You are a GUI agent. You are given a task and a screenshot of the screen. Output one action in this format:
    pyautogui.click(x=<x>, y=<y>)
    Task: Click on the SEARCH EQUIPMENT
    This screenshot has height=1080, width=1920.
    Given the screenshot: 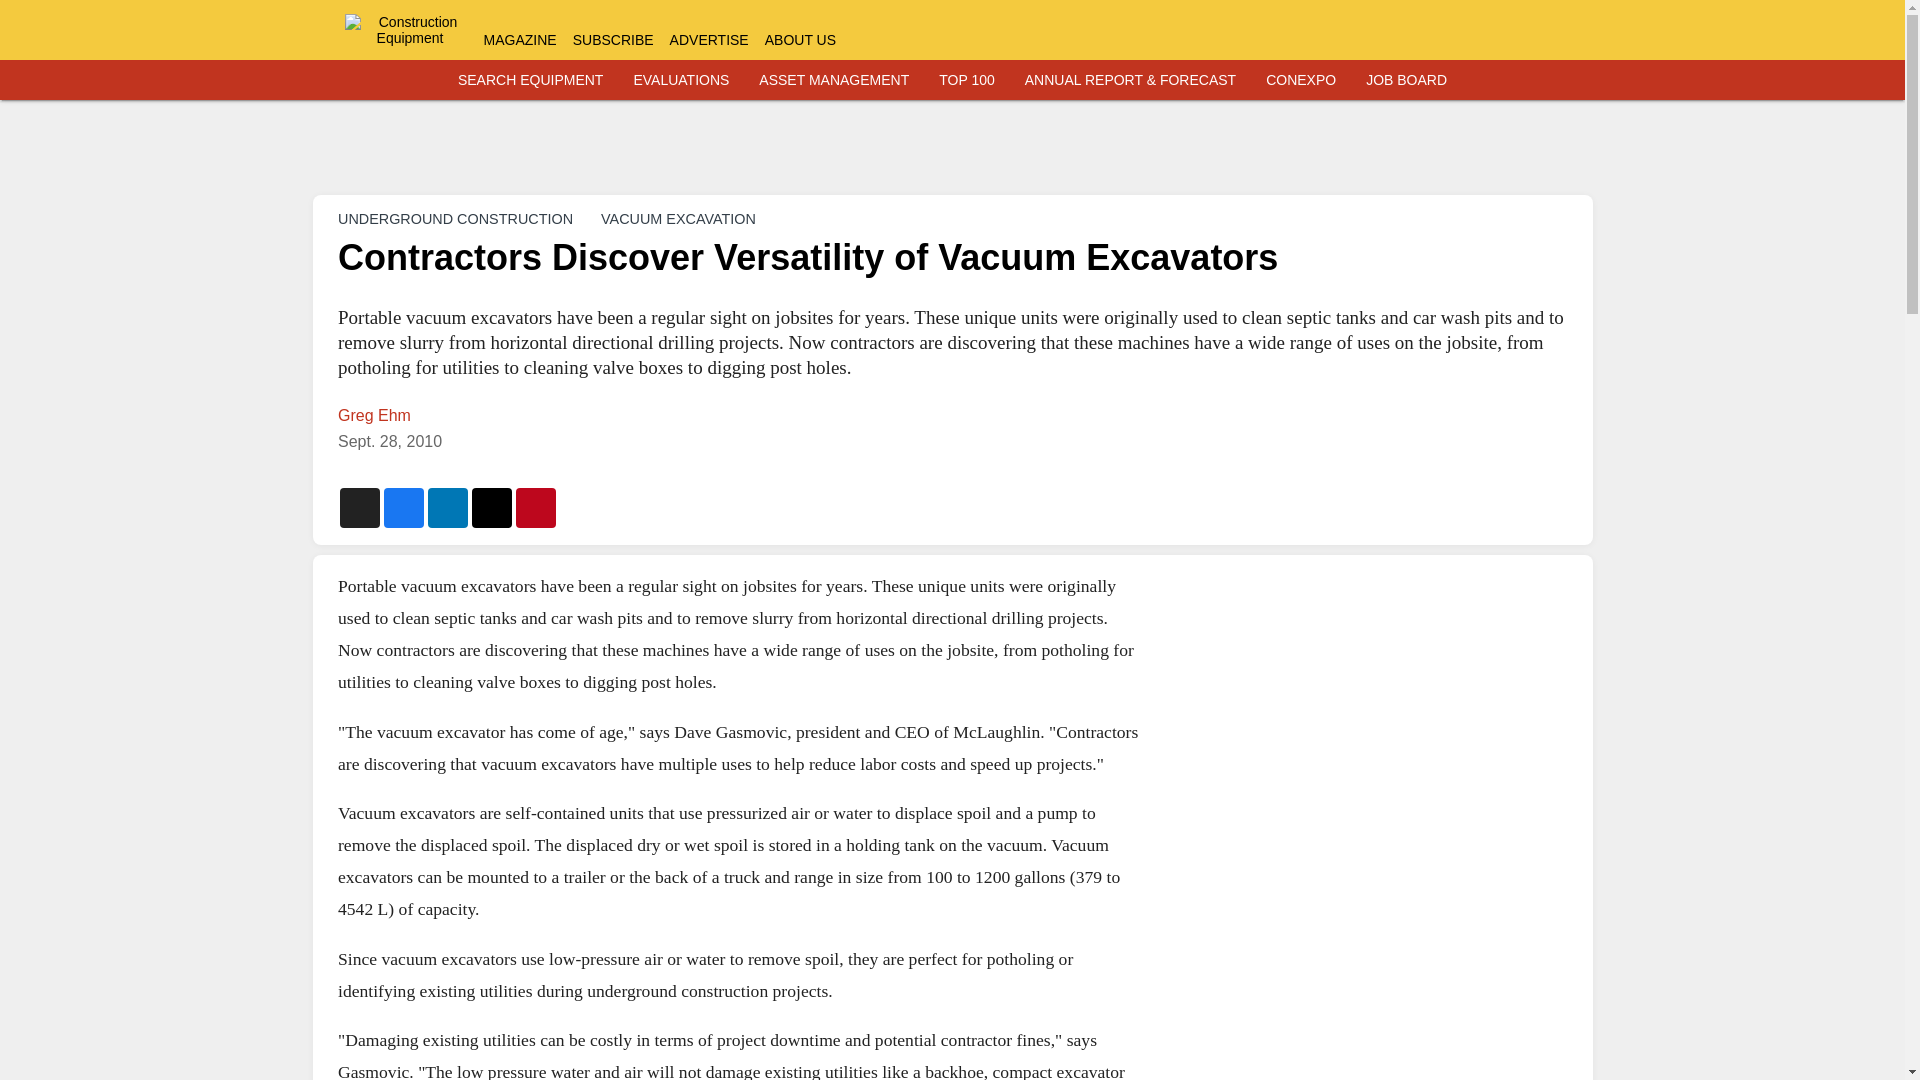 What is the action you would take?
    pyautogui.click(x=530, y=80)
    